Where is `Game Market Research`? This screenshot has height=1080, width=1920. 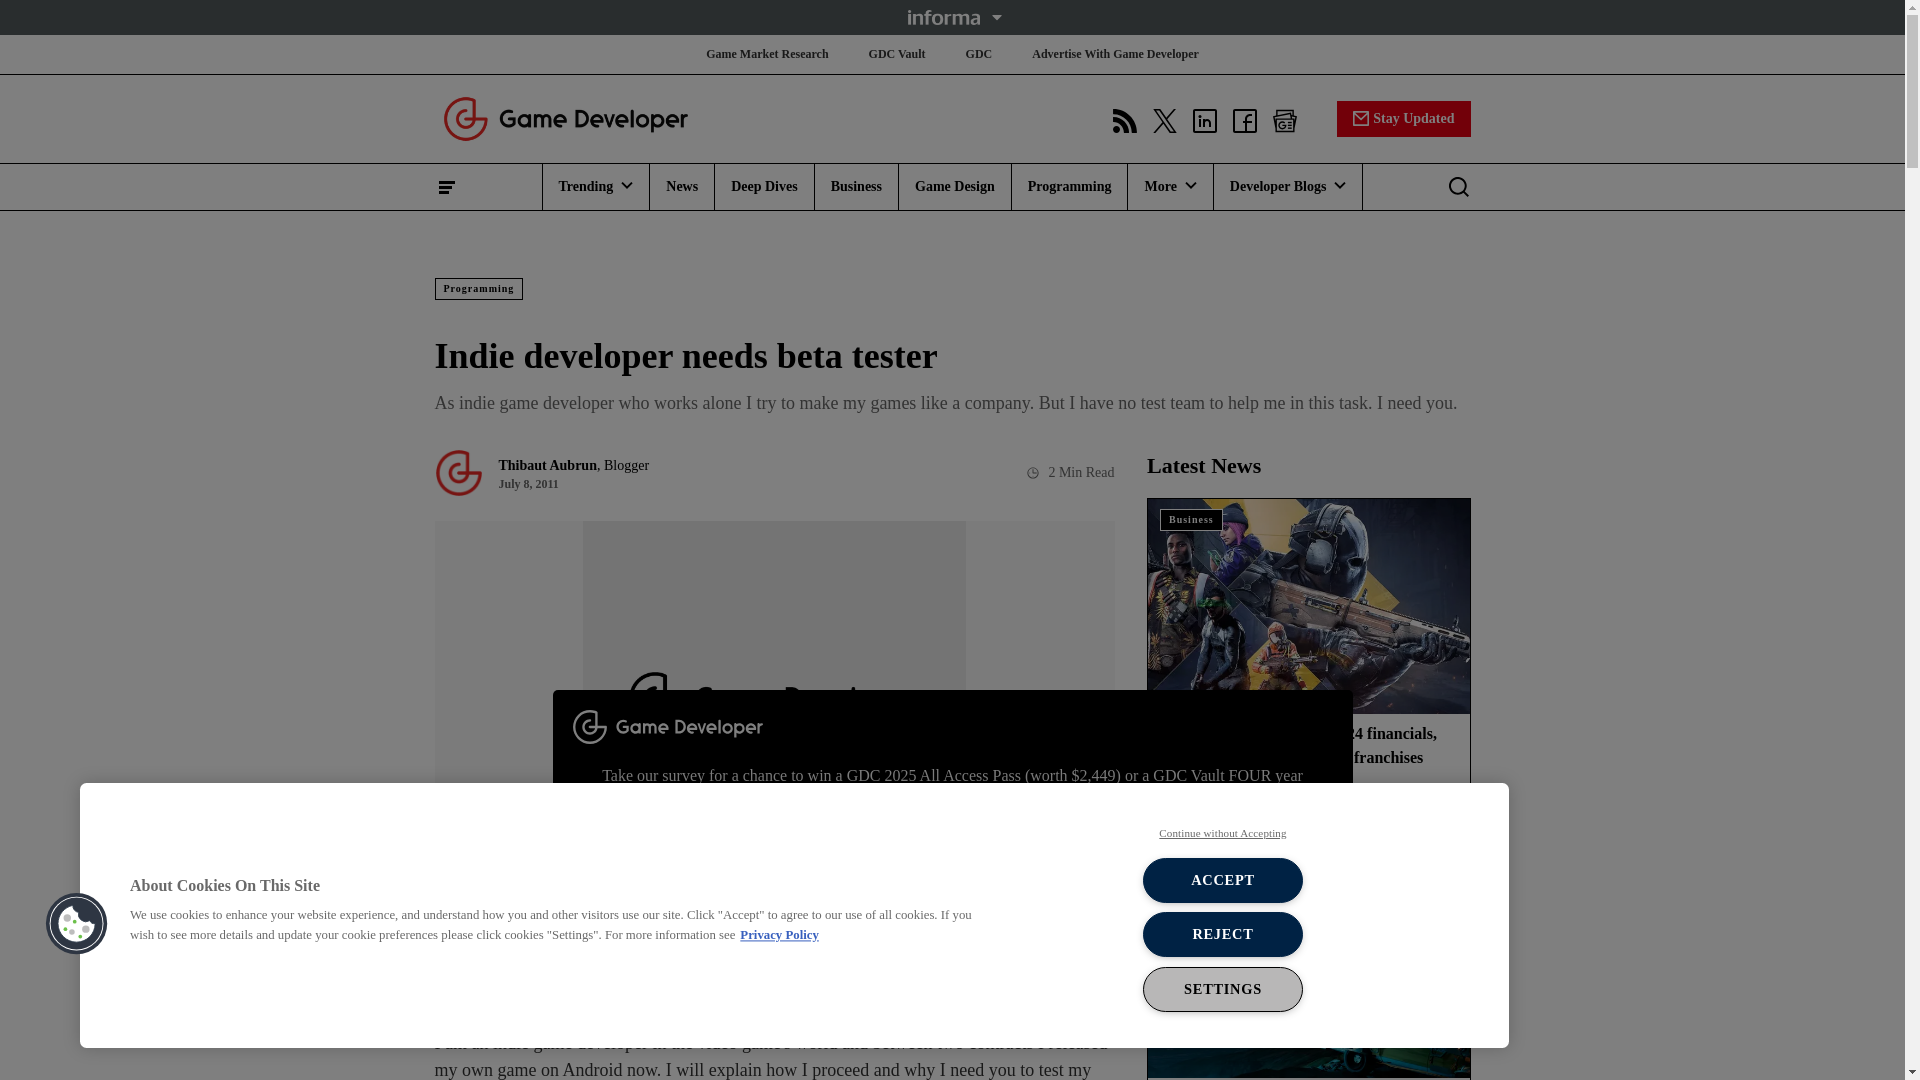
Game Market Research is located at coordinates (766, 54).